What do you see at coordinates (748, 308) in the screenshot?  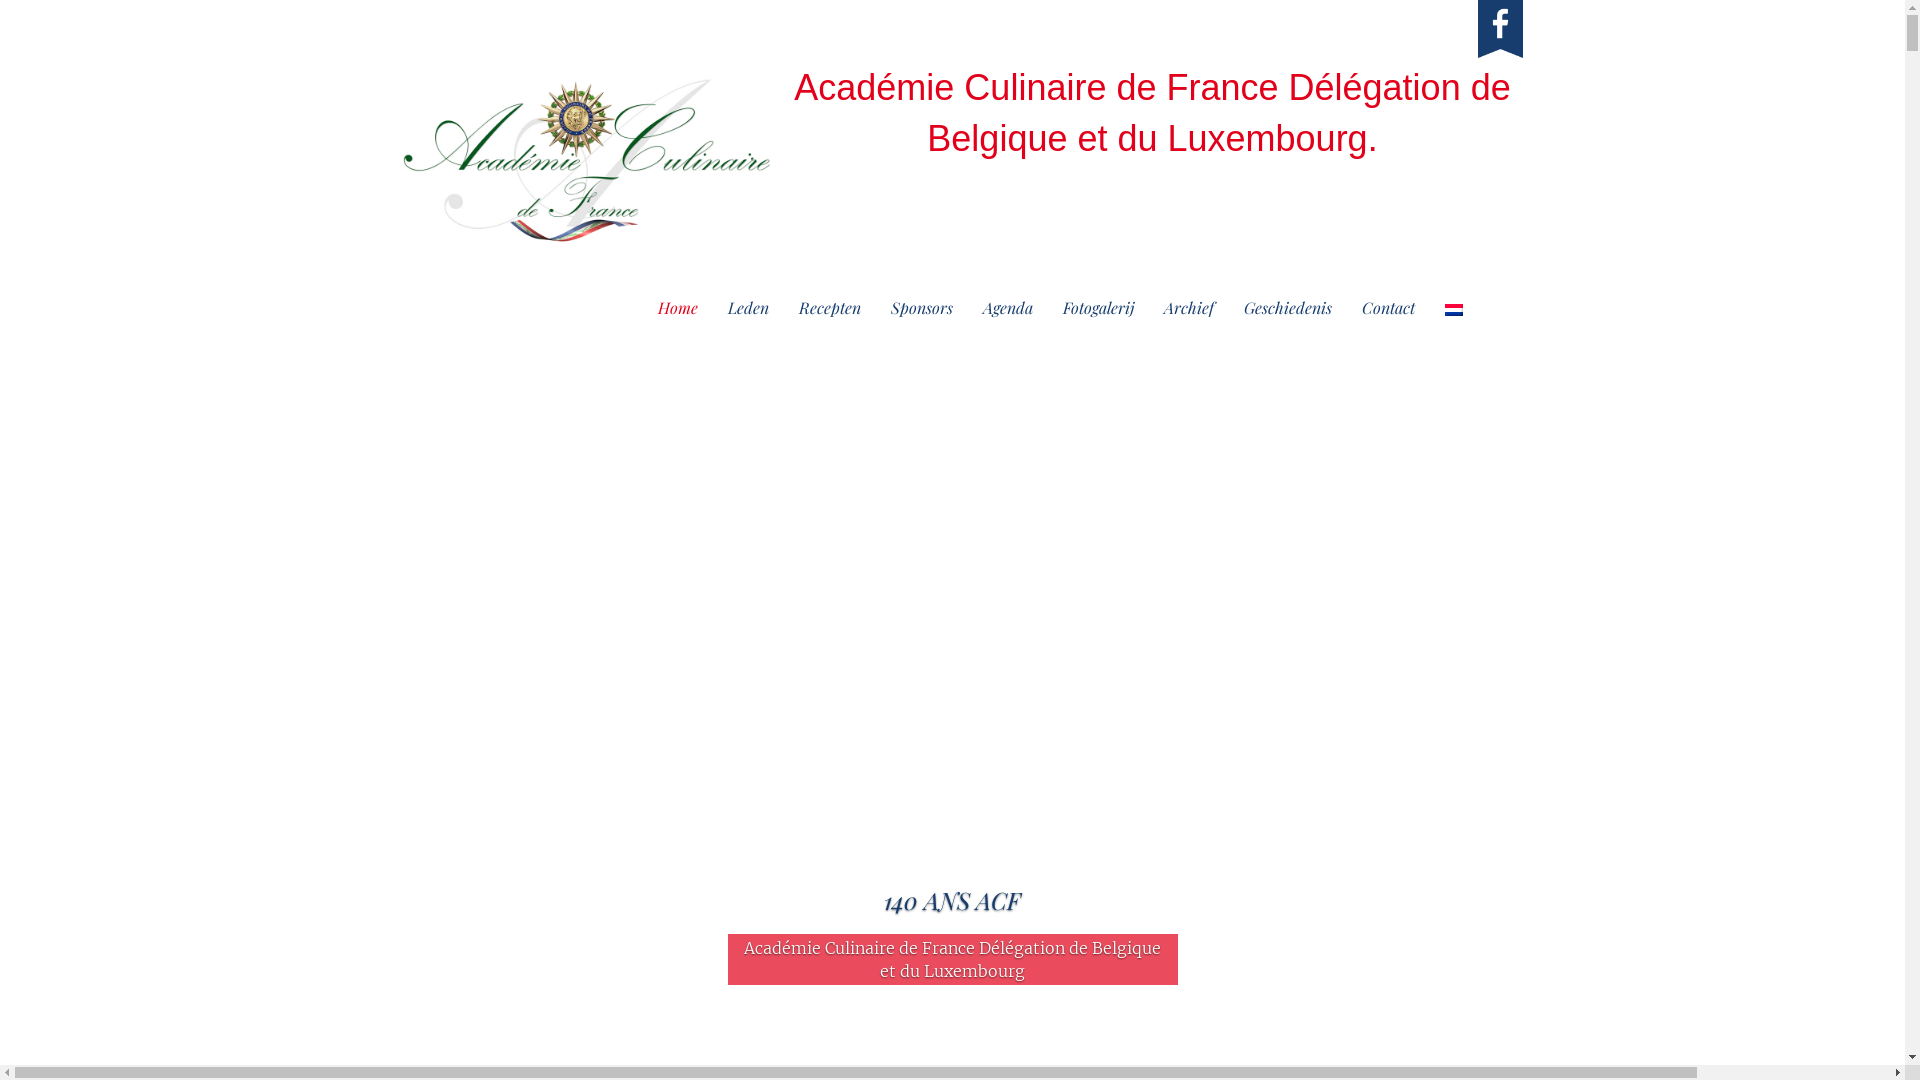 I see `Leden` at bounding box center [748, 308].